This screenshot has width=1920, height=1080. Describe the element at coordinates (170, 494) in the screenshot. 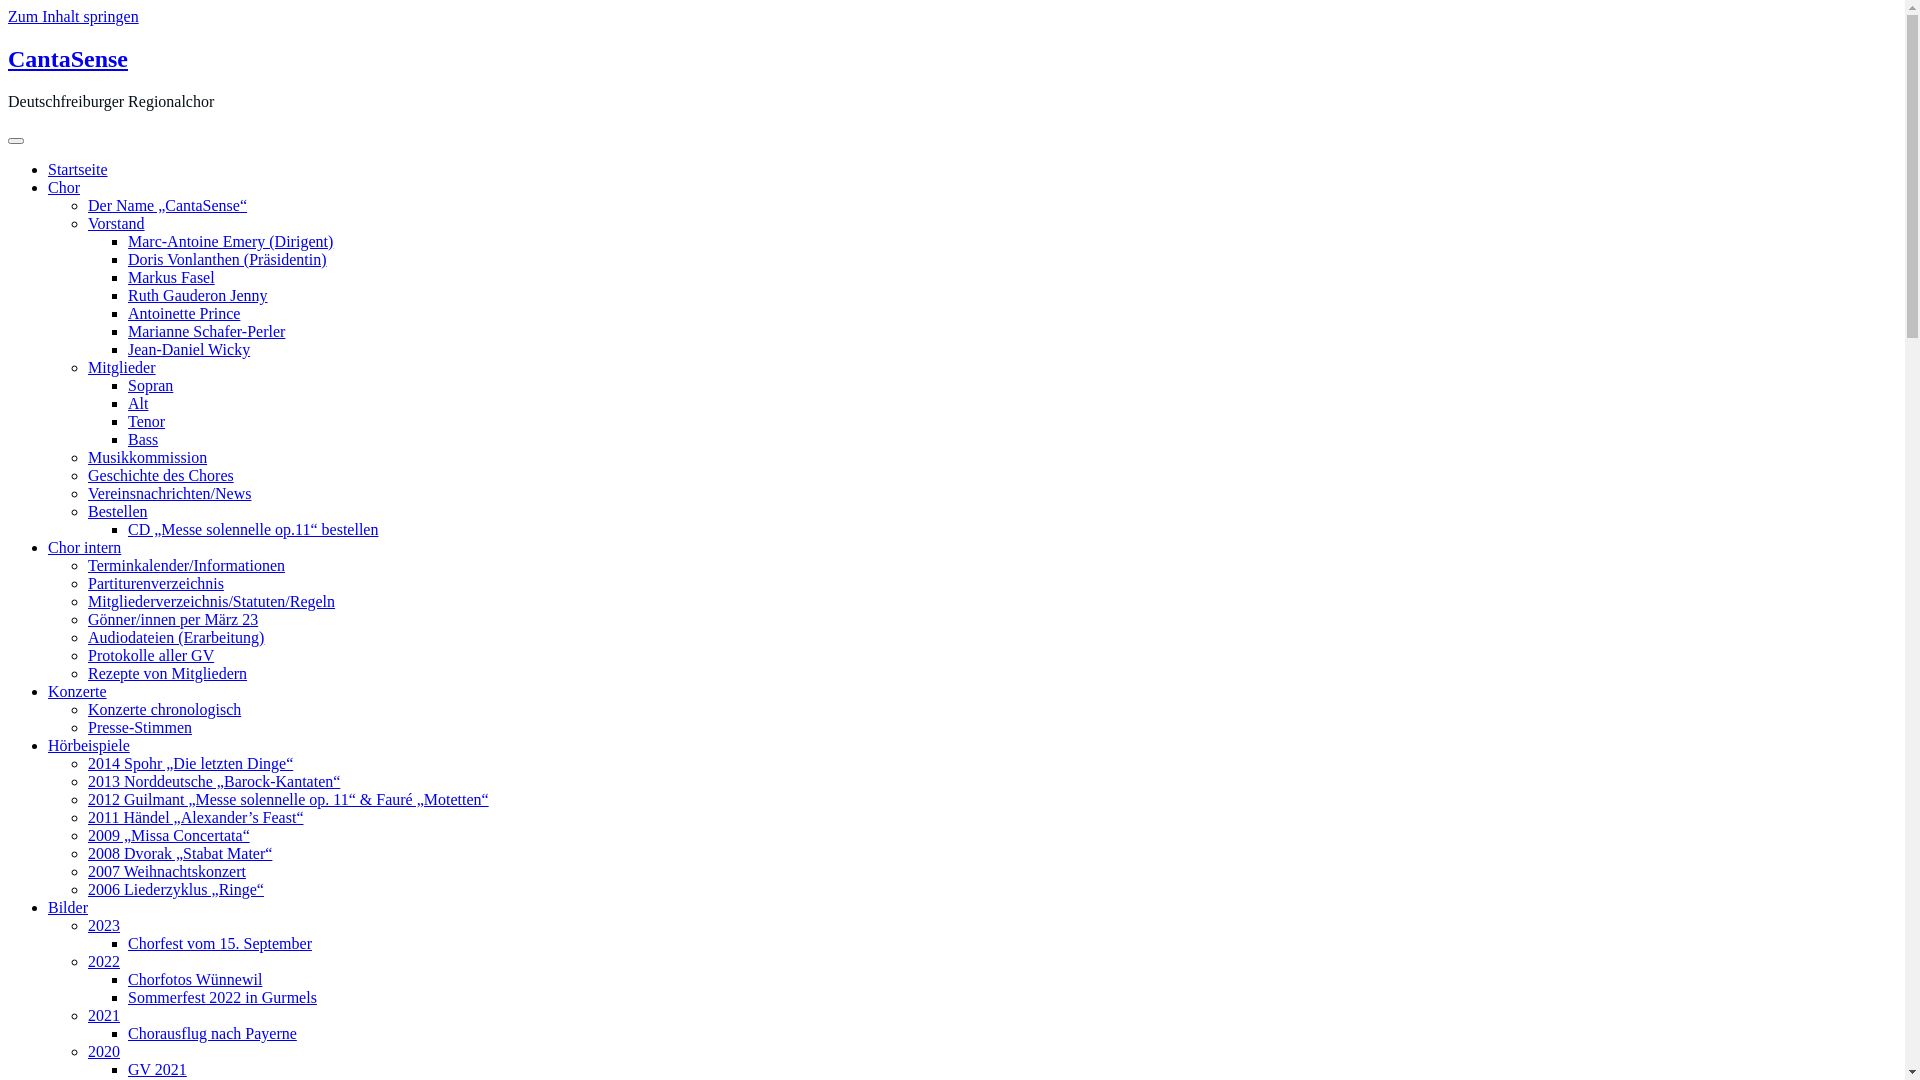

I see `Vereinsnachrichten/News` at that location.